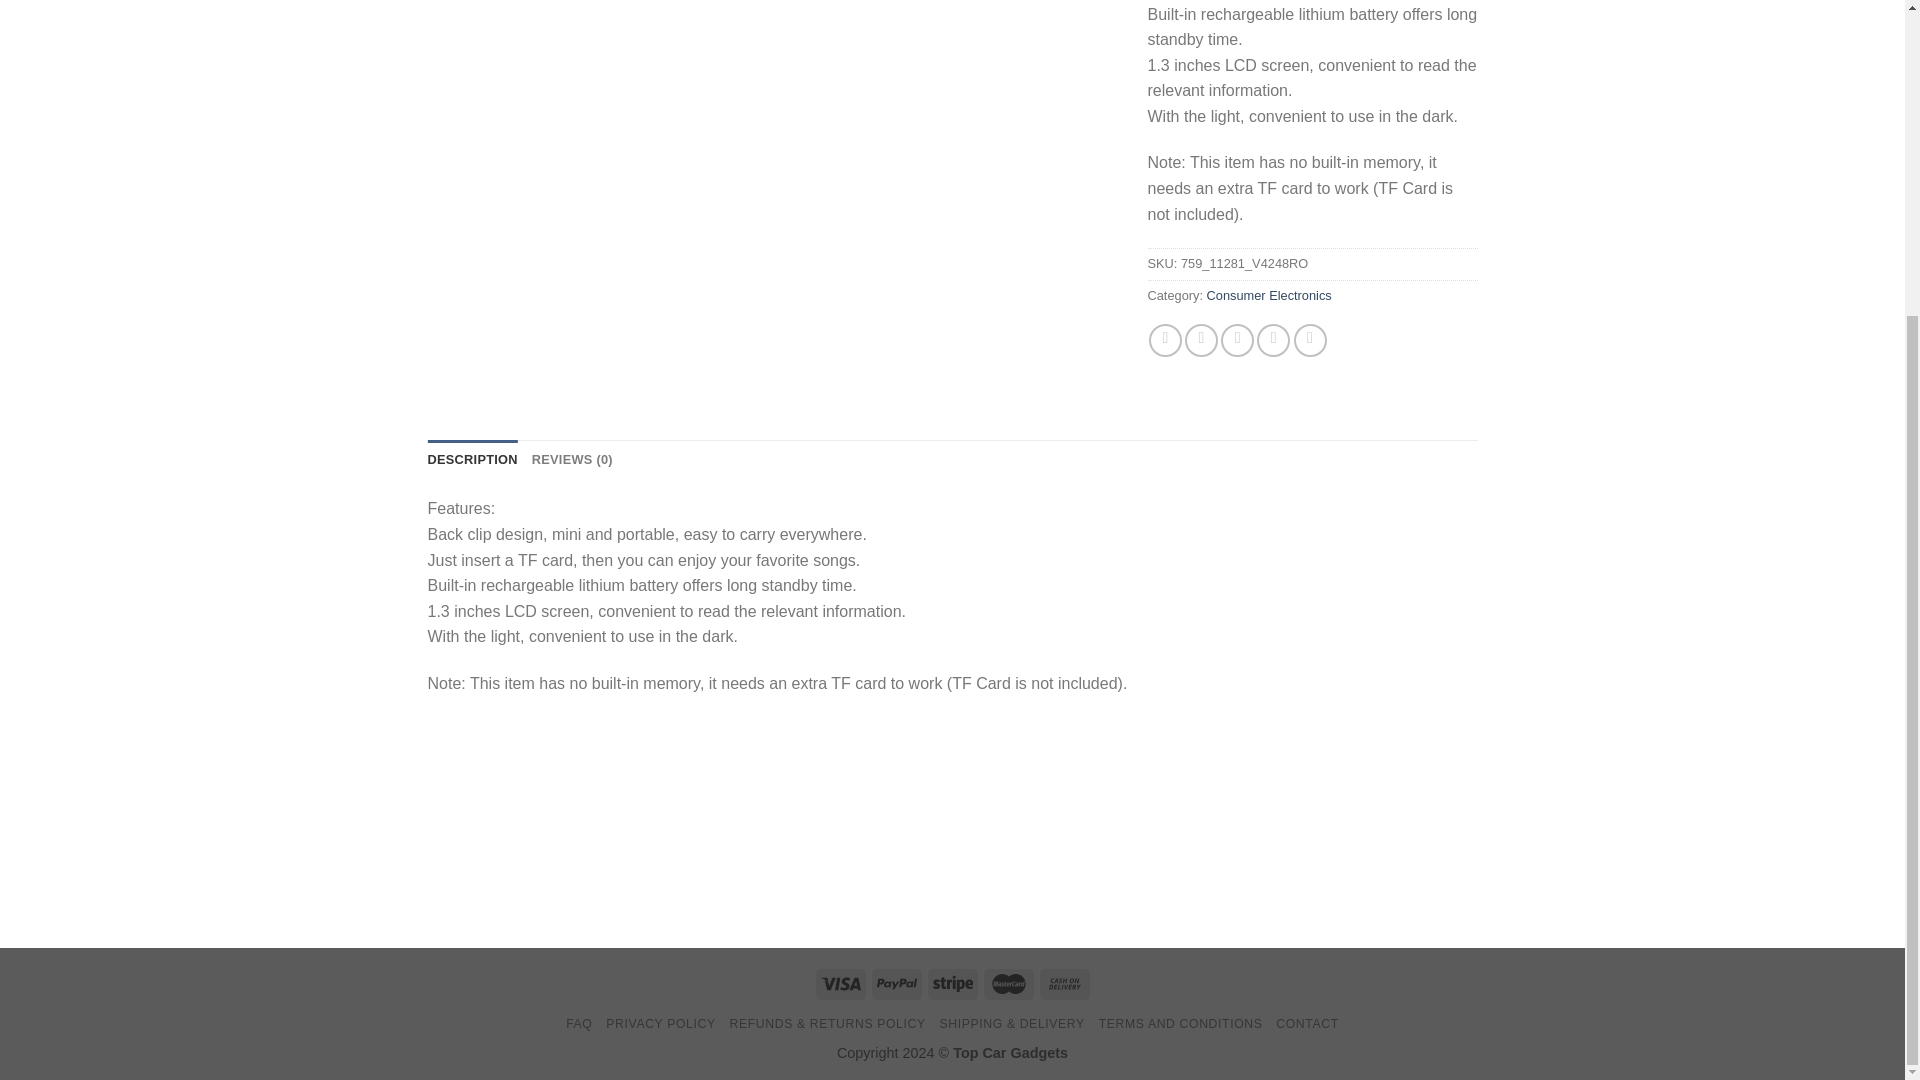 This screenshot has width=1920, height=1080. Describe the element at coordinates (578, 1024) in the screenshot. I see `FAQ` at that location.